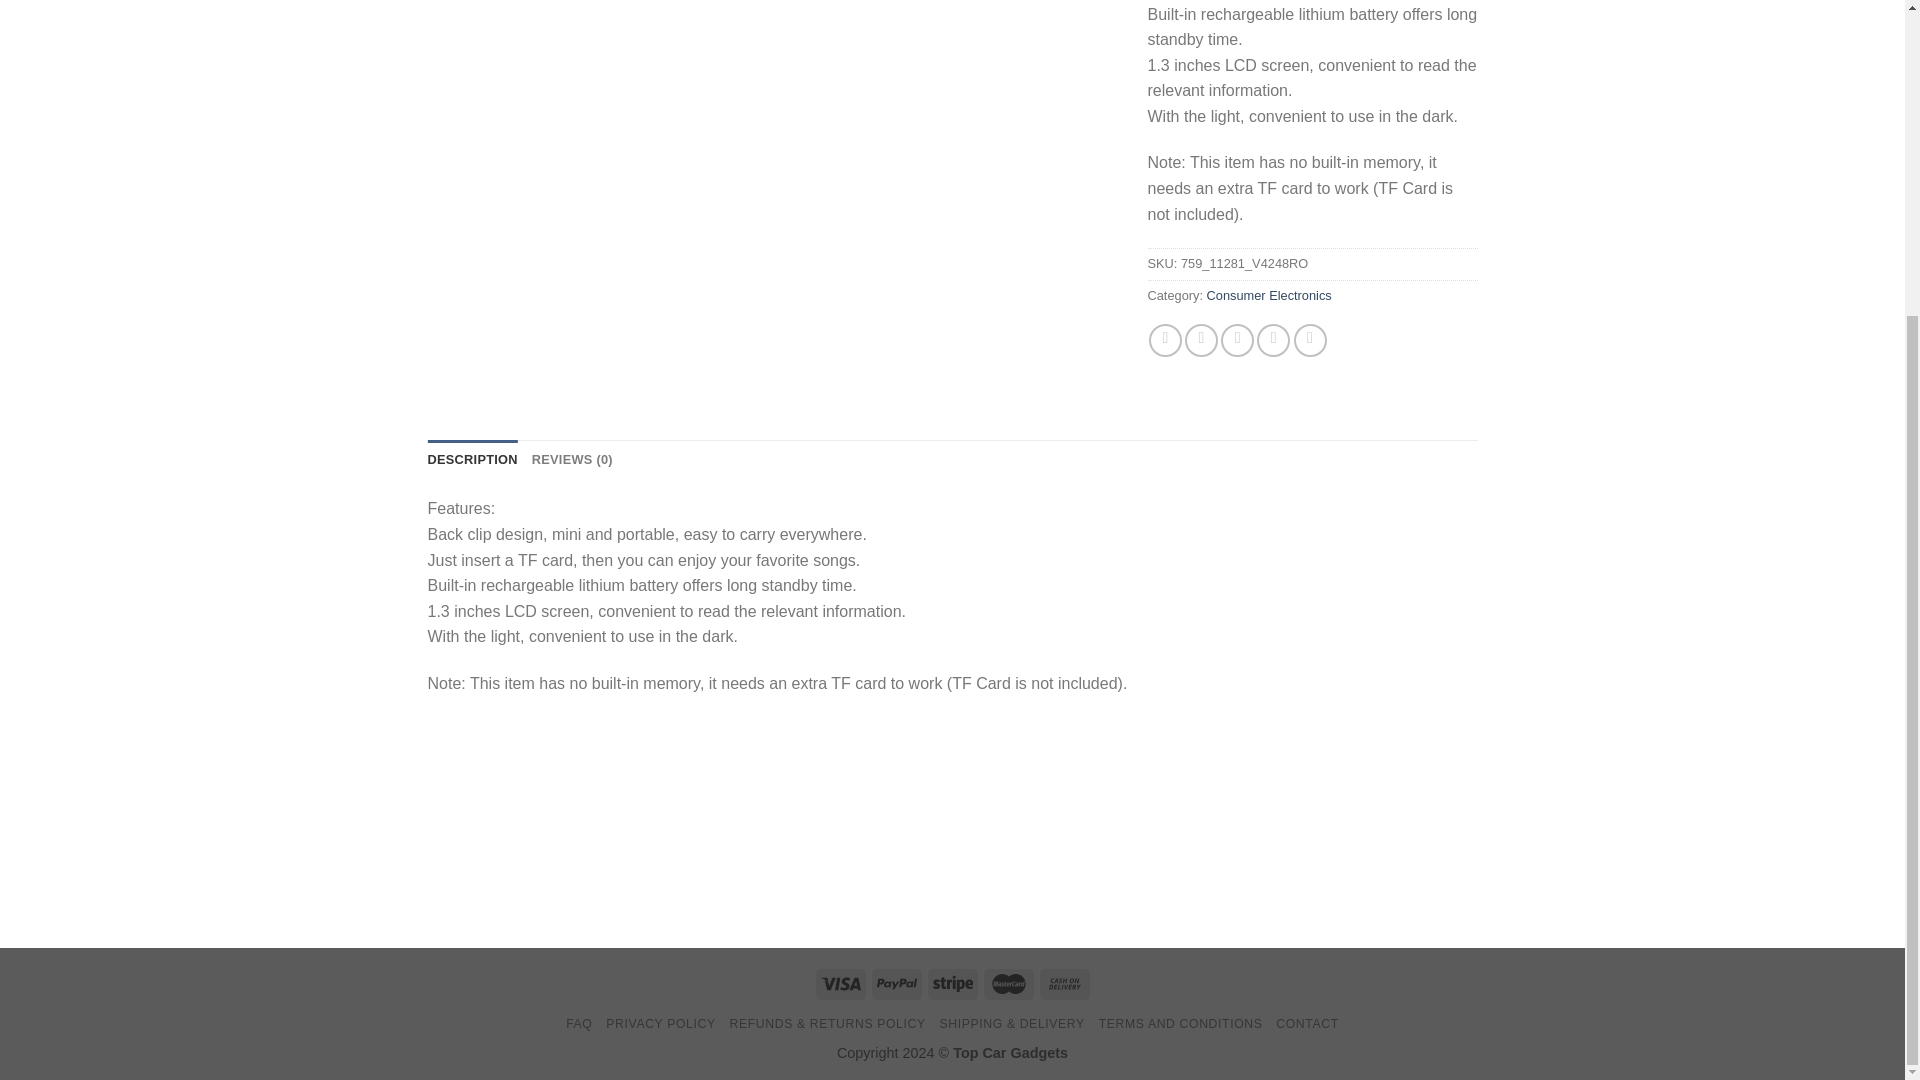 This screenshot has width=1920, height=1080. Describe the element at coordinates (578, 1024) in the screenshot. I see `FAQ` at that location.